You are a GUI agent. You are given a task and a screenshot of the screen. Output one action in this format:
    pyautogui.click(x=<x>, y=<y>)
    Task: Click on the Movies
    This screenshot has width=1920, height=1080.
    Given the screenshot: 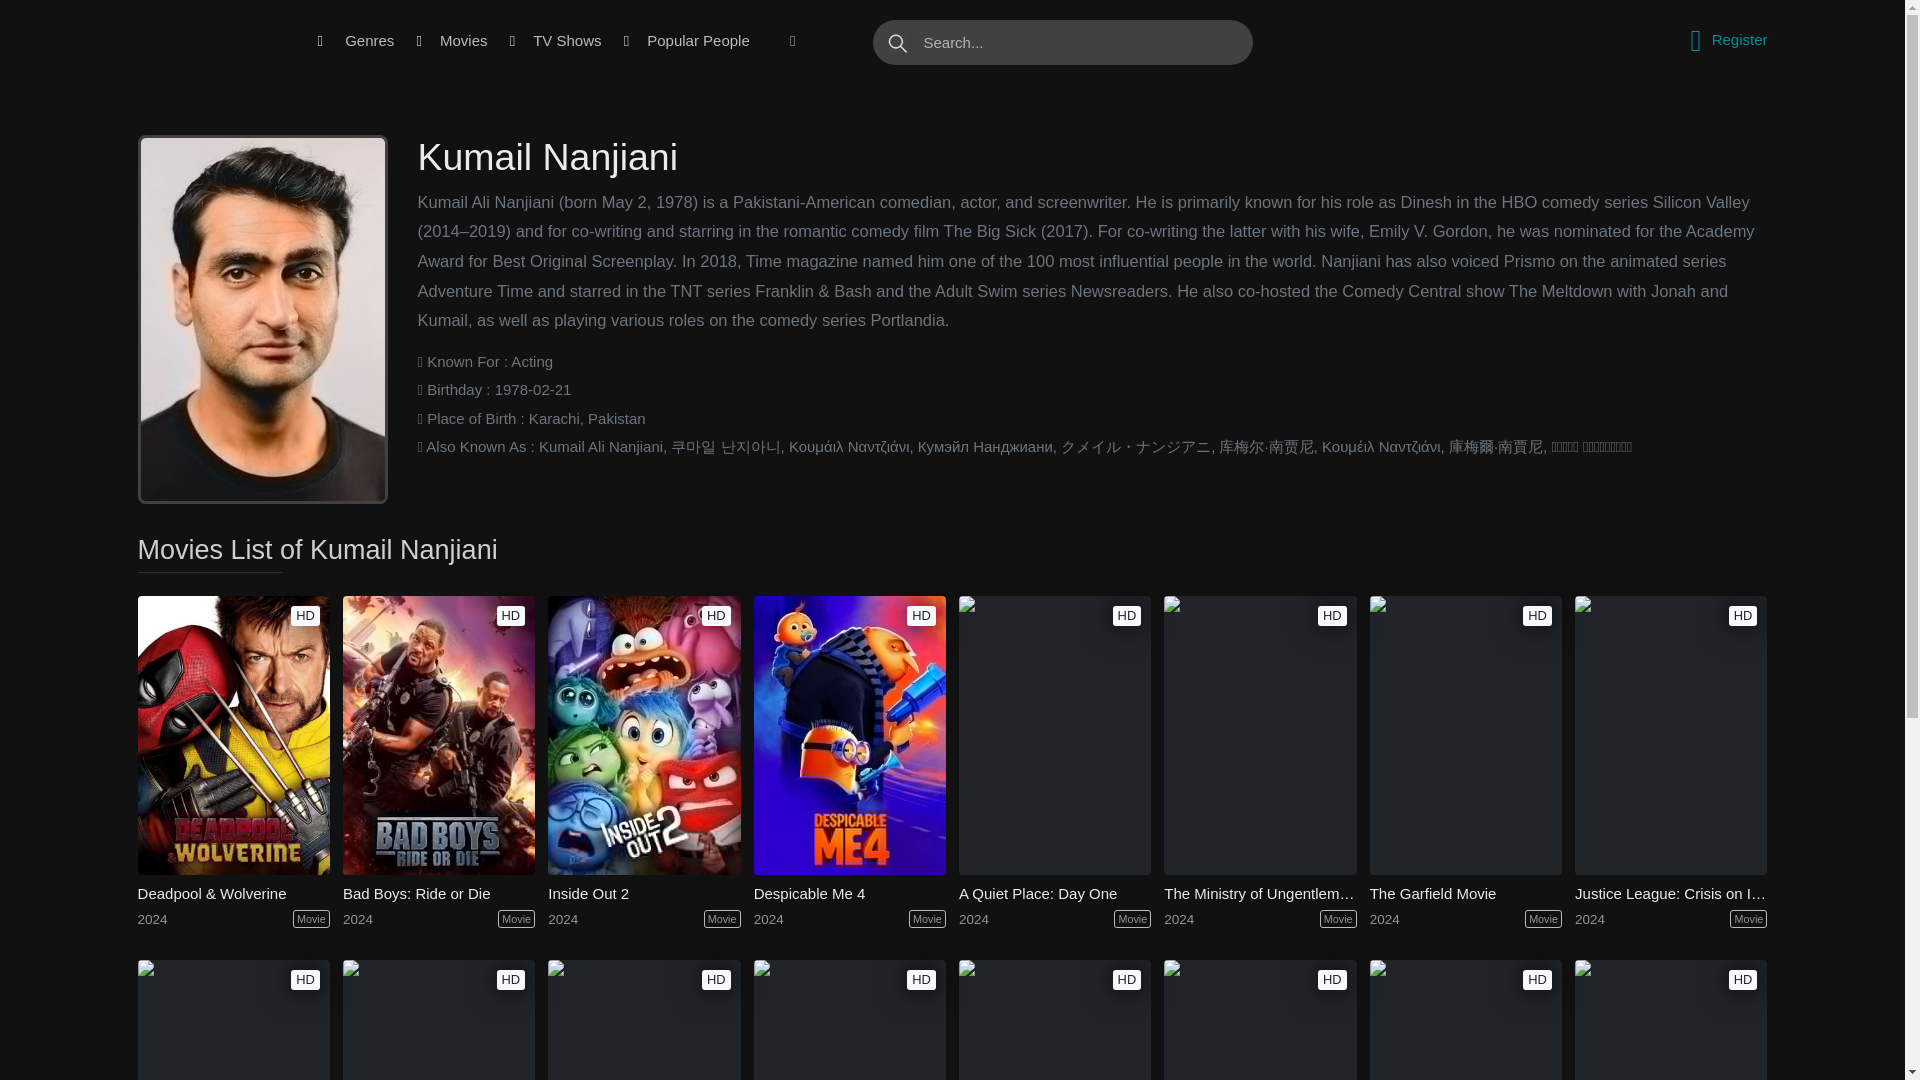 What is the action you would take?
    pyautogui.click(x=464, y=41)
    